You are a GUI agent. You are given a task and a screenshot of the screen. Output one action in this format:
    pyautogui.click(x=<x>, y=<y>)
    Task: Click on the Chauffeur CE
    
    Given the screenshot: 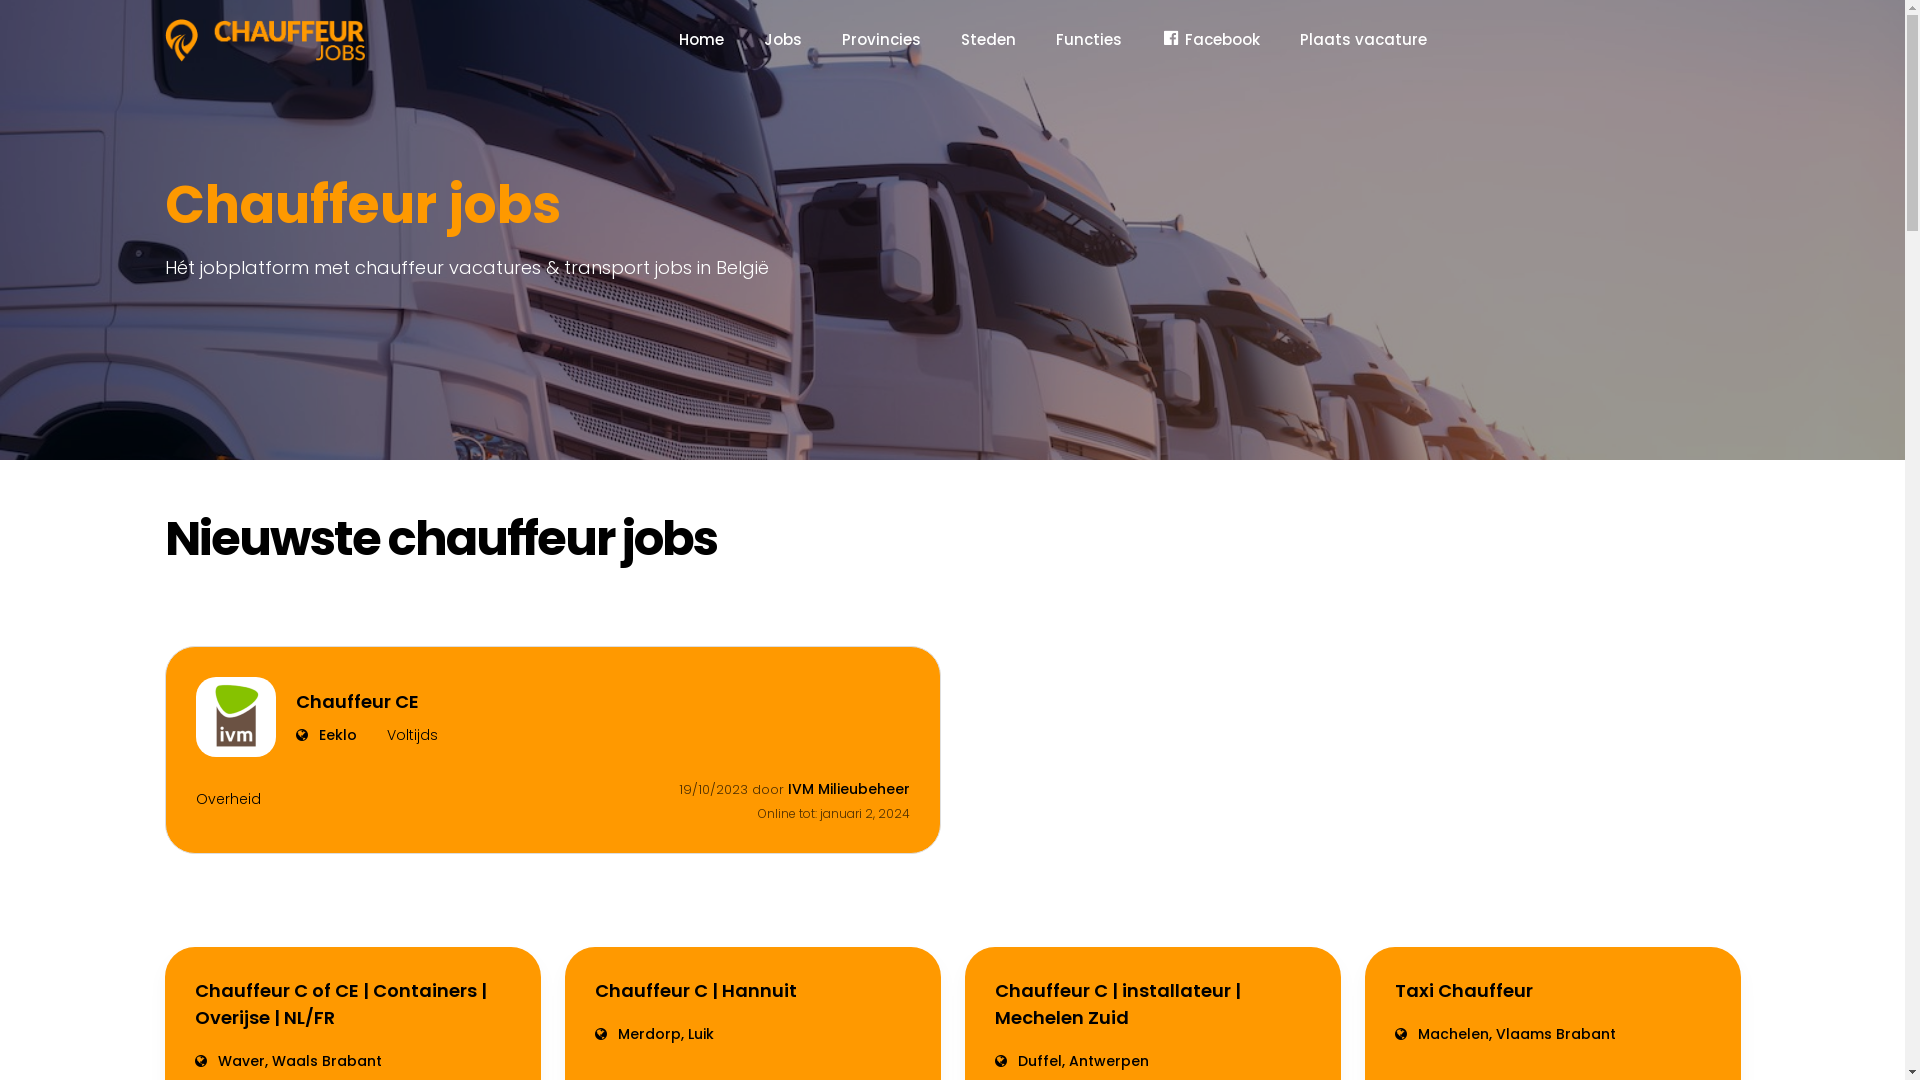 What is the action you would take?
    pyautogui.click(x=367, y=702)
    